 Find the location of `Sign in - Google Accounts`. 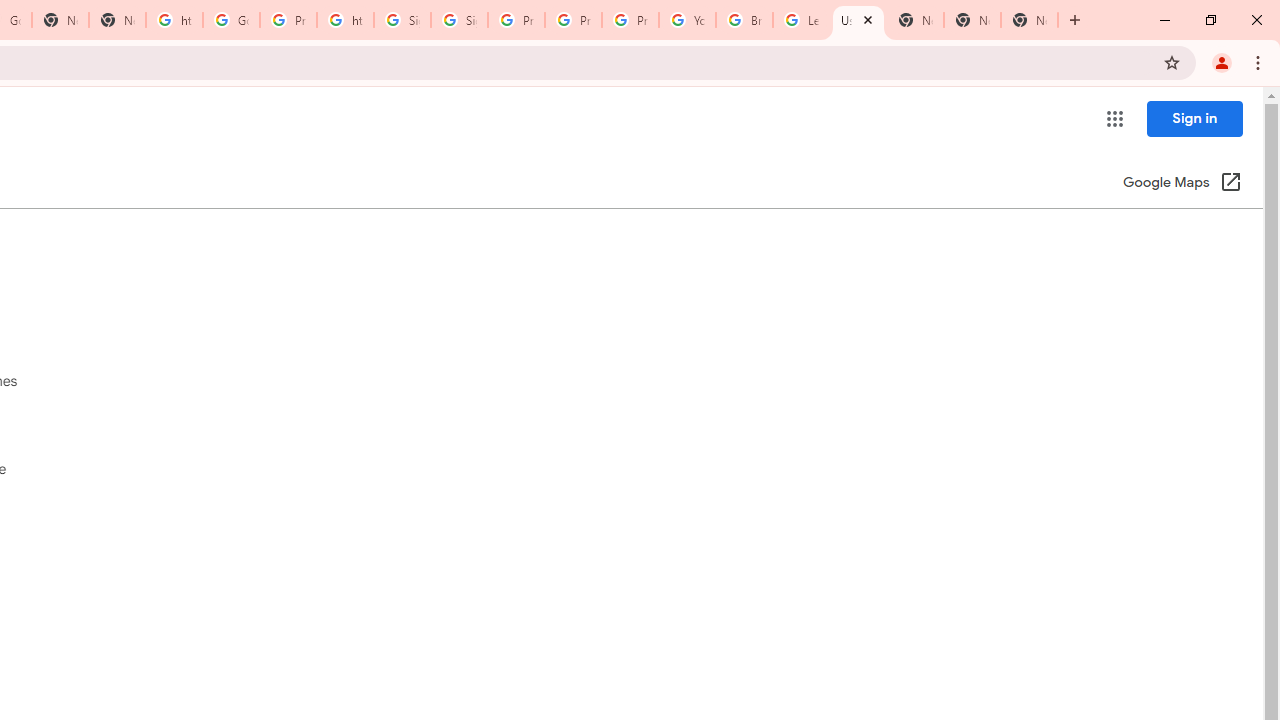

Sign in - Google Accounts is located at coordinates (402, 20).